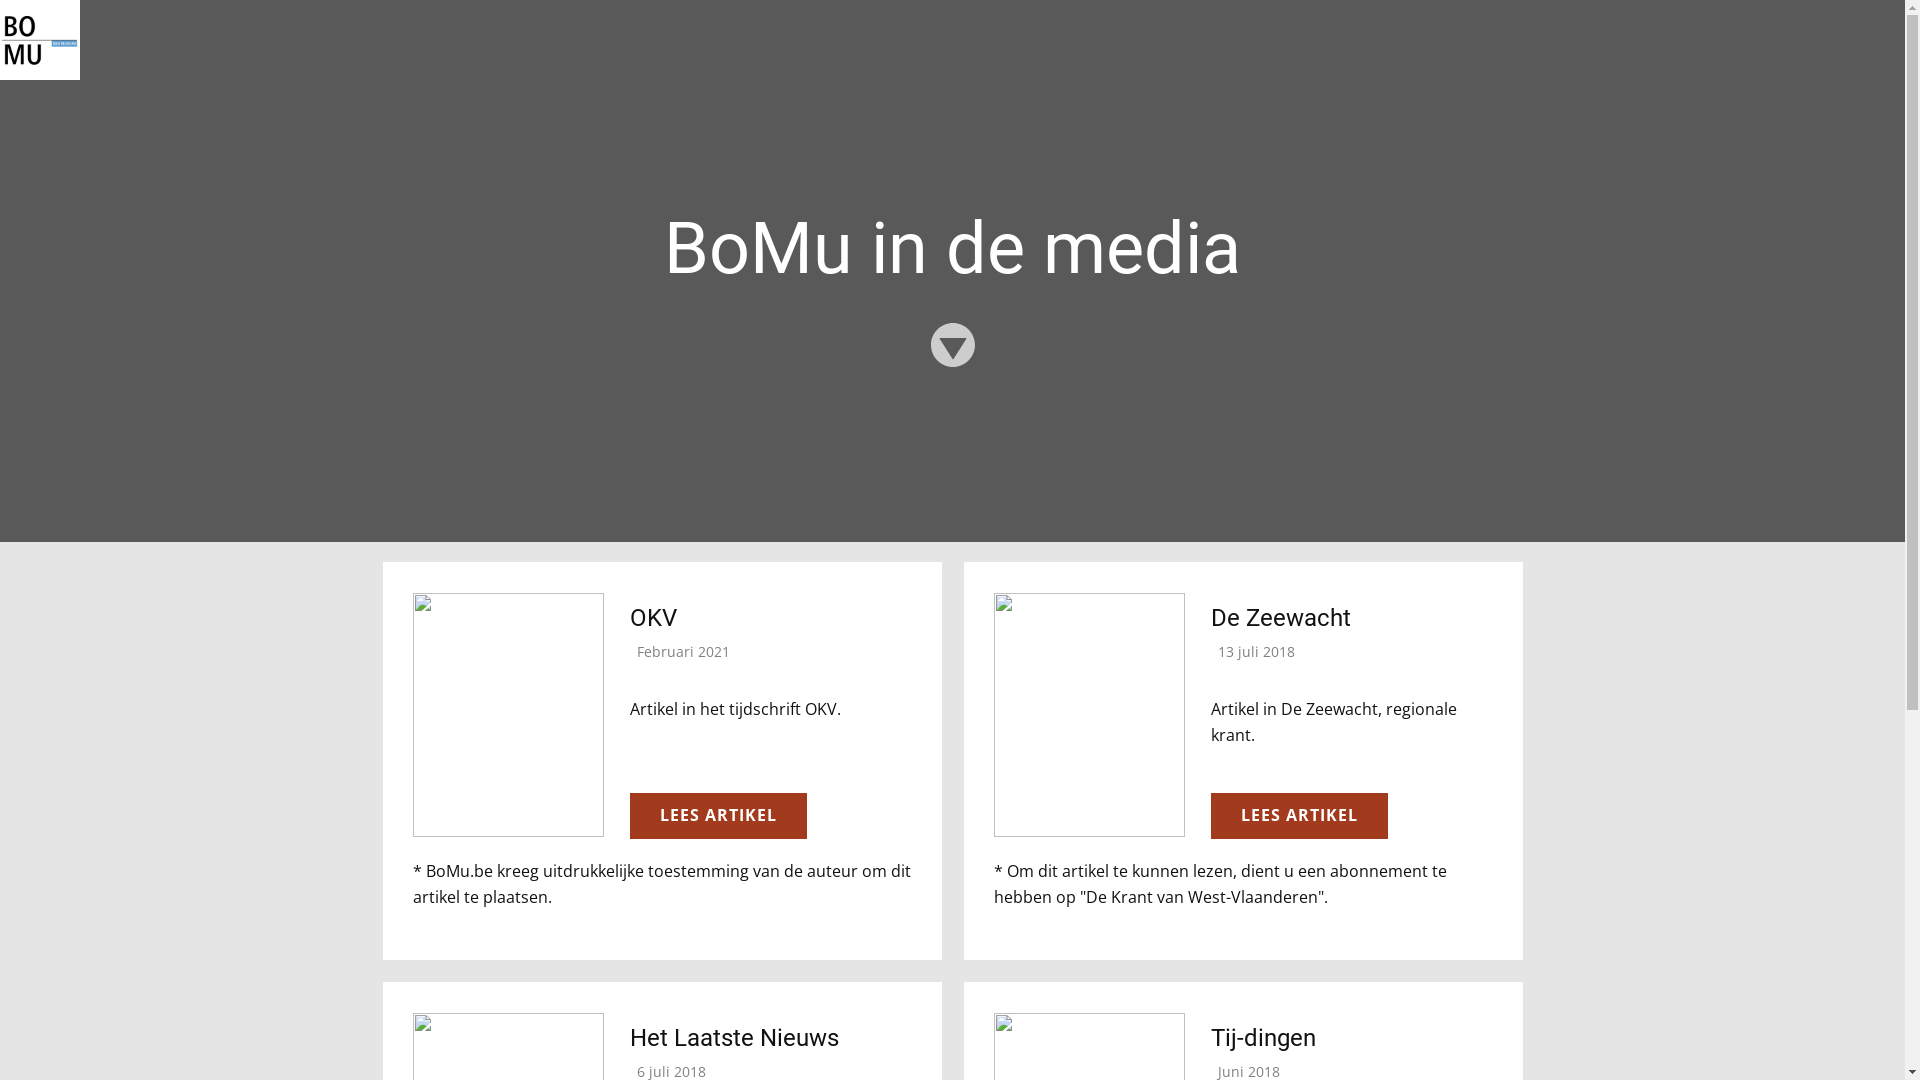 Image resolution: width=1920 pixels, height=1080 pixels. I want to click on LEES ARTIKEL, so click(1298, 816).